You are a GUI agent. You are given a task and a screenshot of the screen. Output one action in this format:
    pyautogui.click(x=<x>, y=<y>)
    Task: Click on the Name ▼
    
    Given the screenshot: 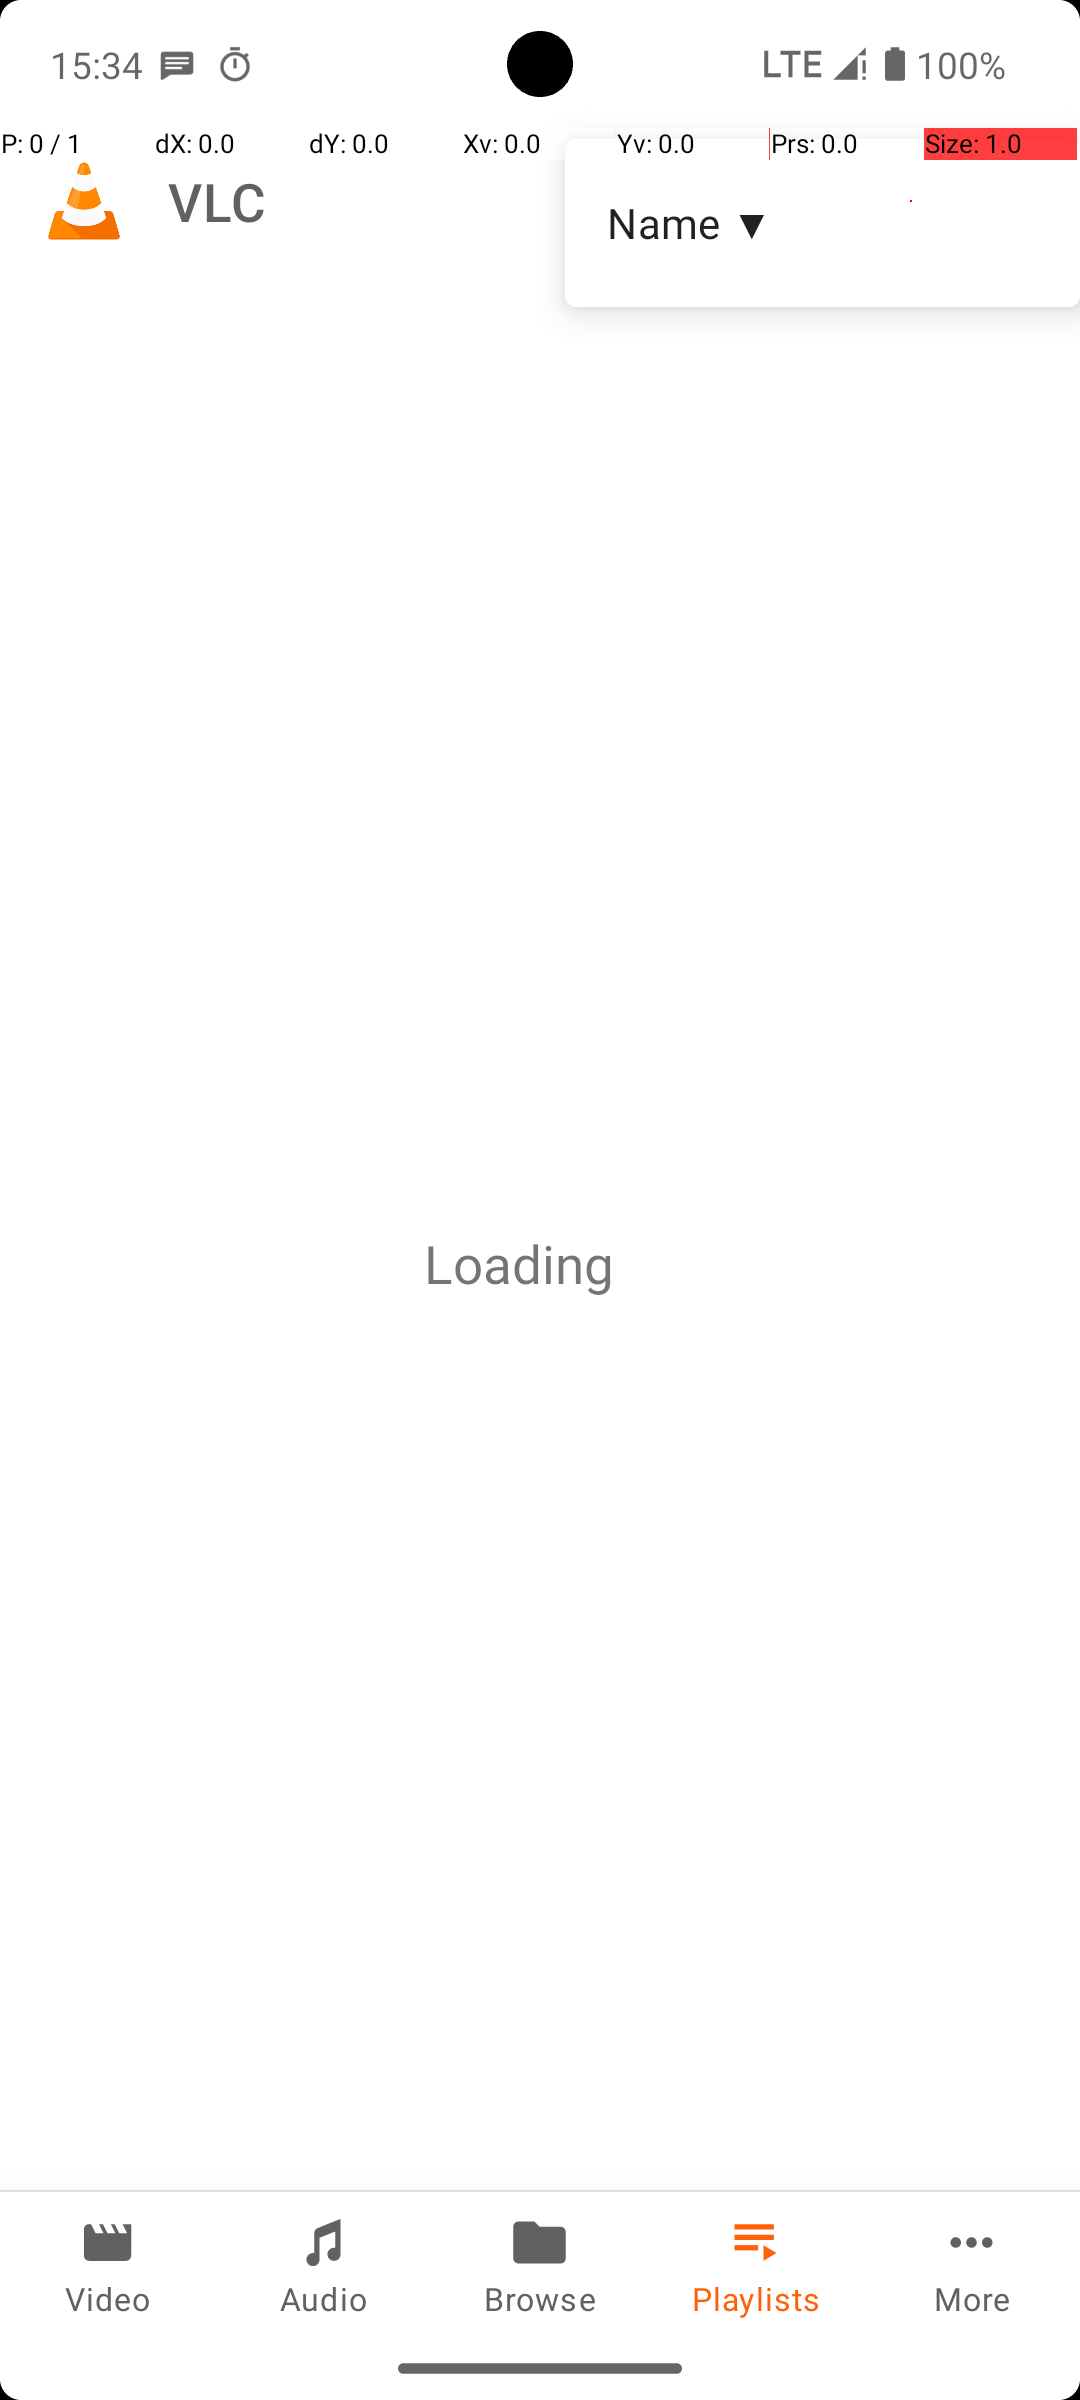 What is the action you would take?
    pyautogui.click(x=822, y=222)
    